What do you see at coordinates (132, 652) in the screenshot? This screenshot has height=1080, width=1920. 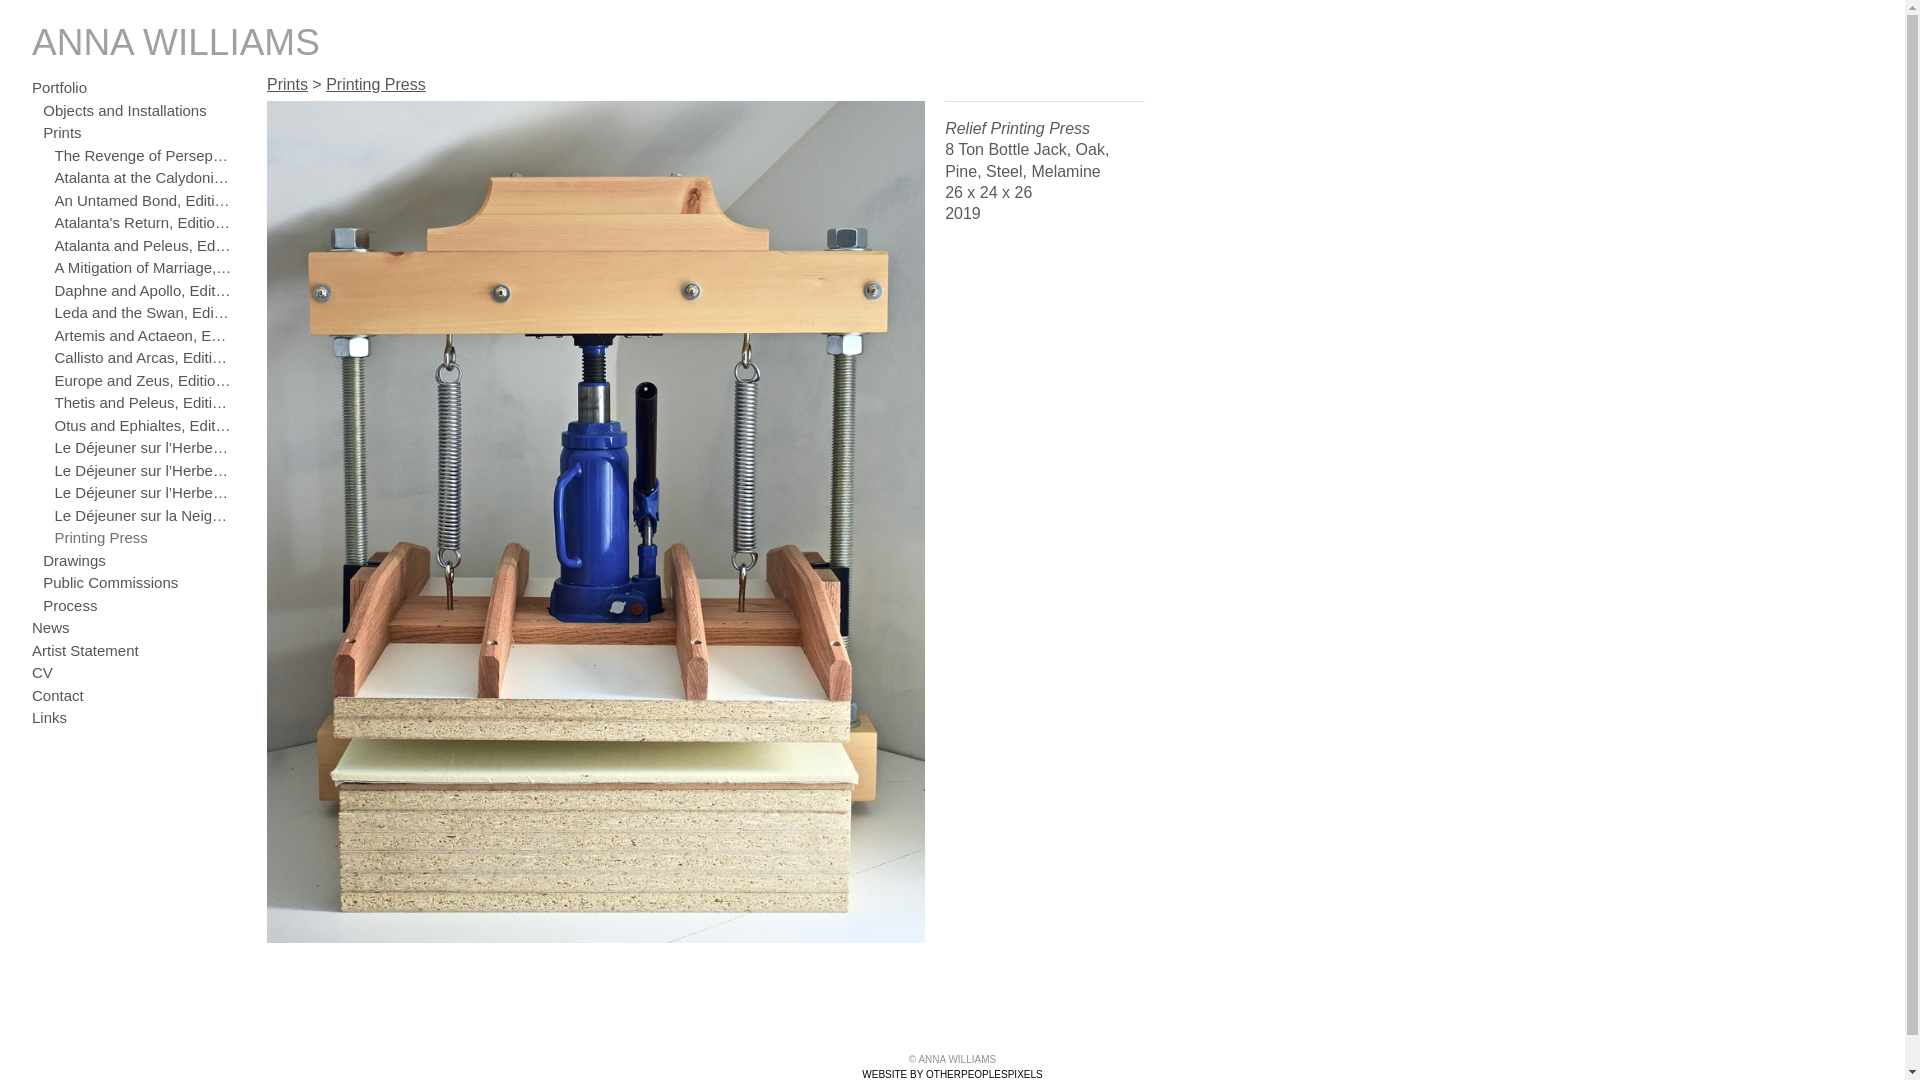 I see `Artist Statement` at bounding box center [132, 652].